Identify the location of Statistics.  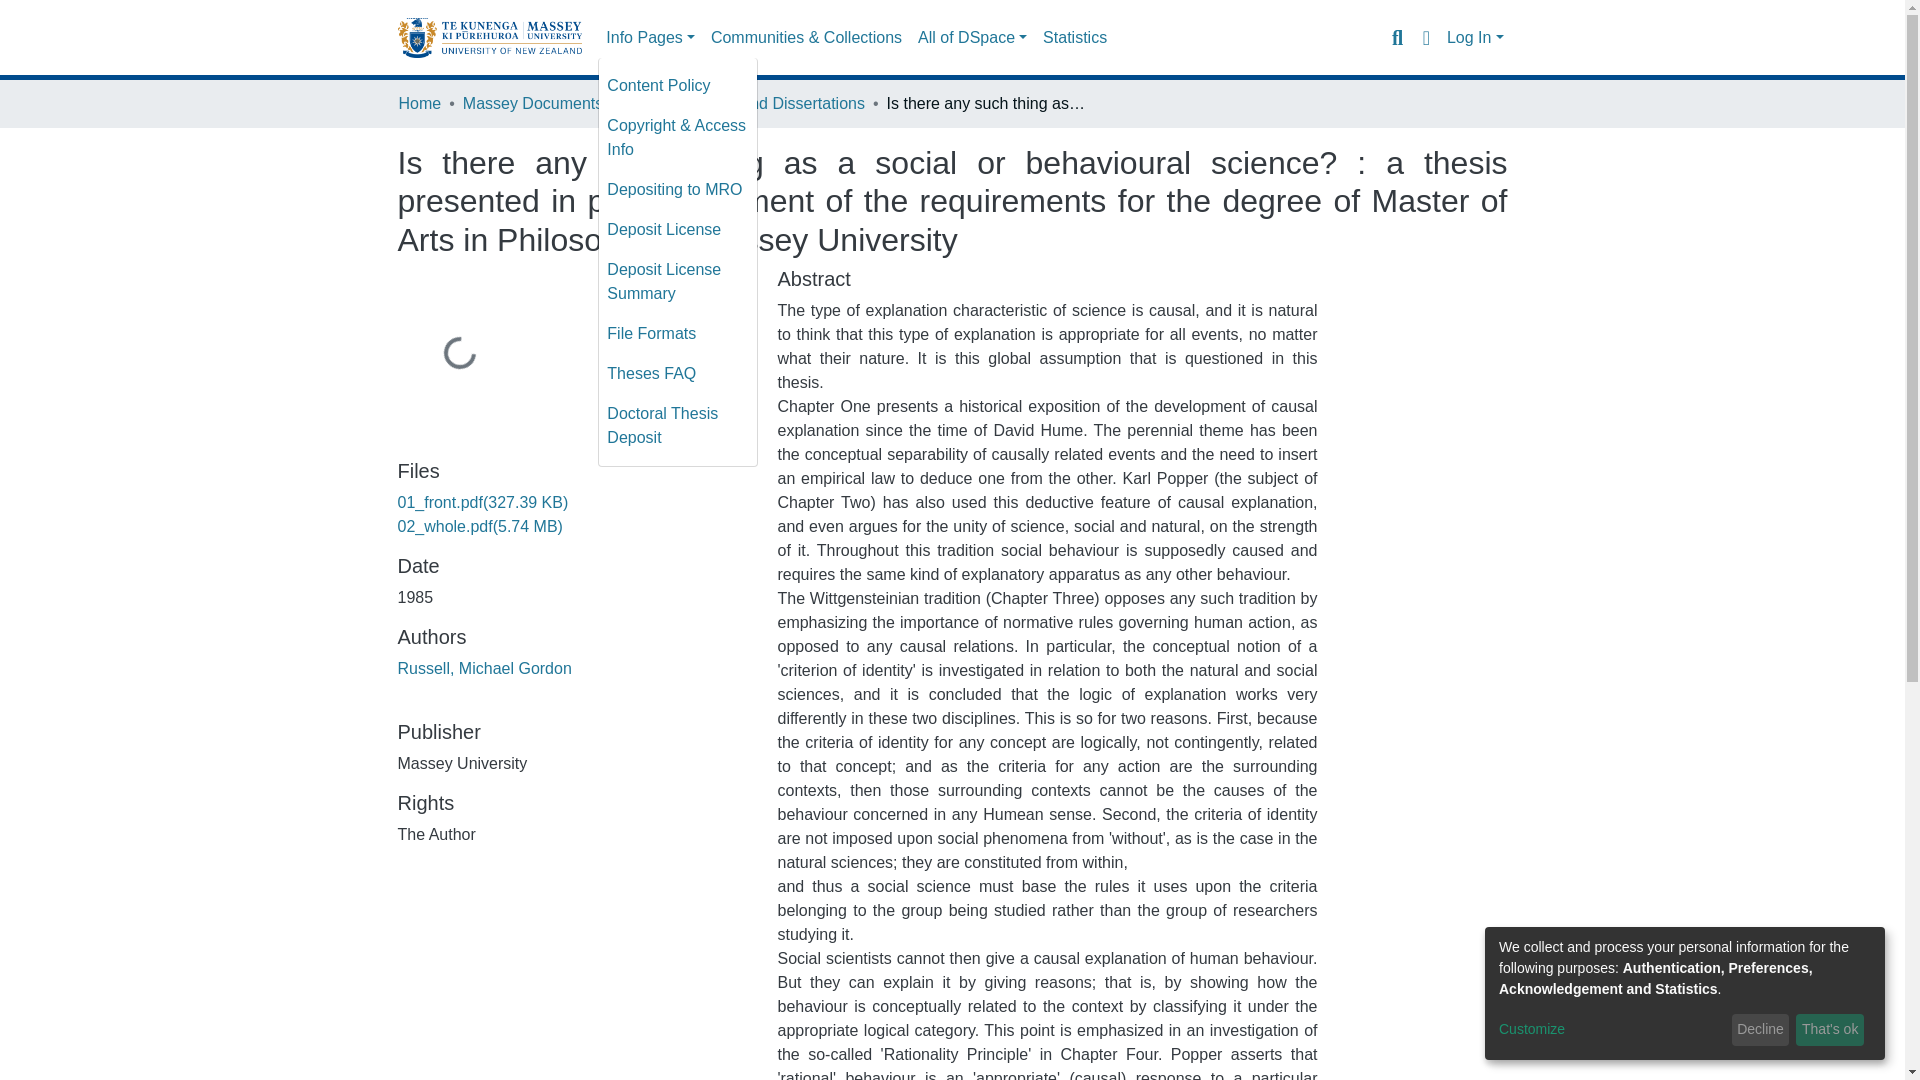
(1074, 38).